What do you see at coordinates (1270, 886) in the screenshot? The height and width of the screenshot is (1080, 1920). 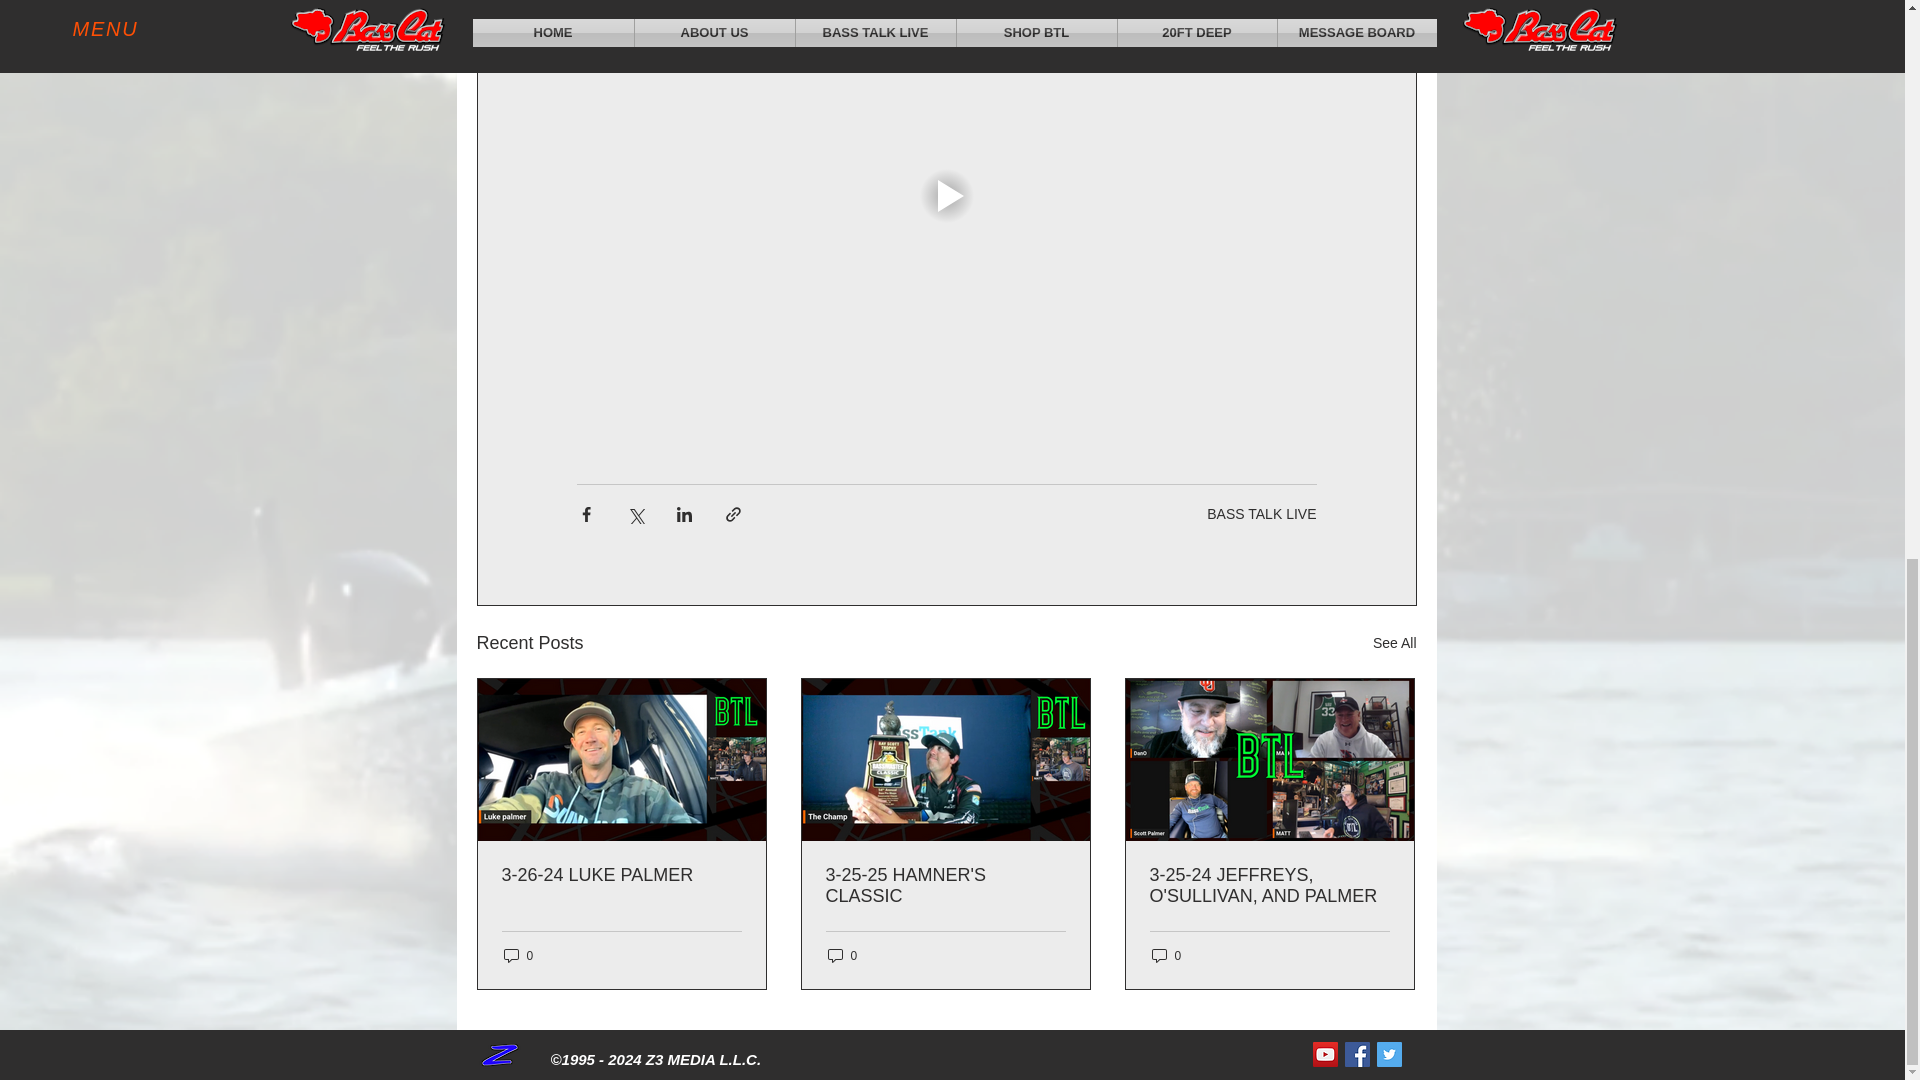 I see `3-25-24 JEFFREYS, O'SULLIVAN, AND PALMER` at bounding box center [1270, 886].